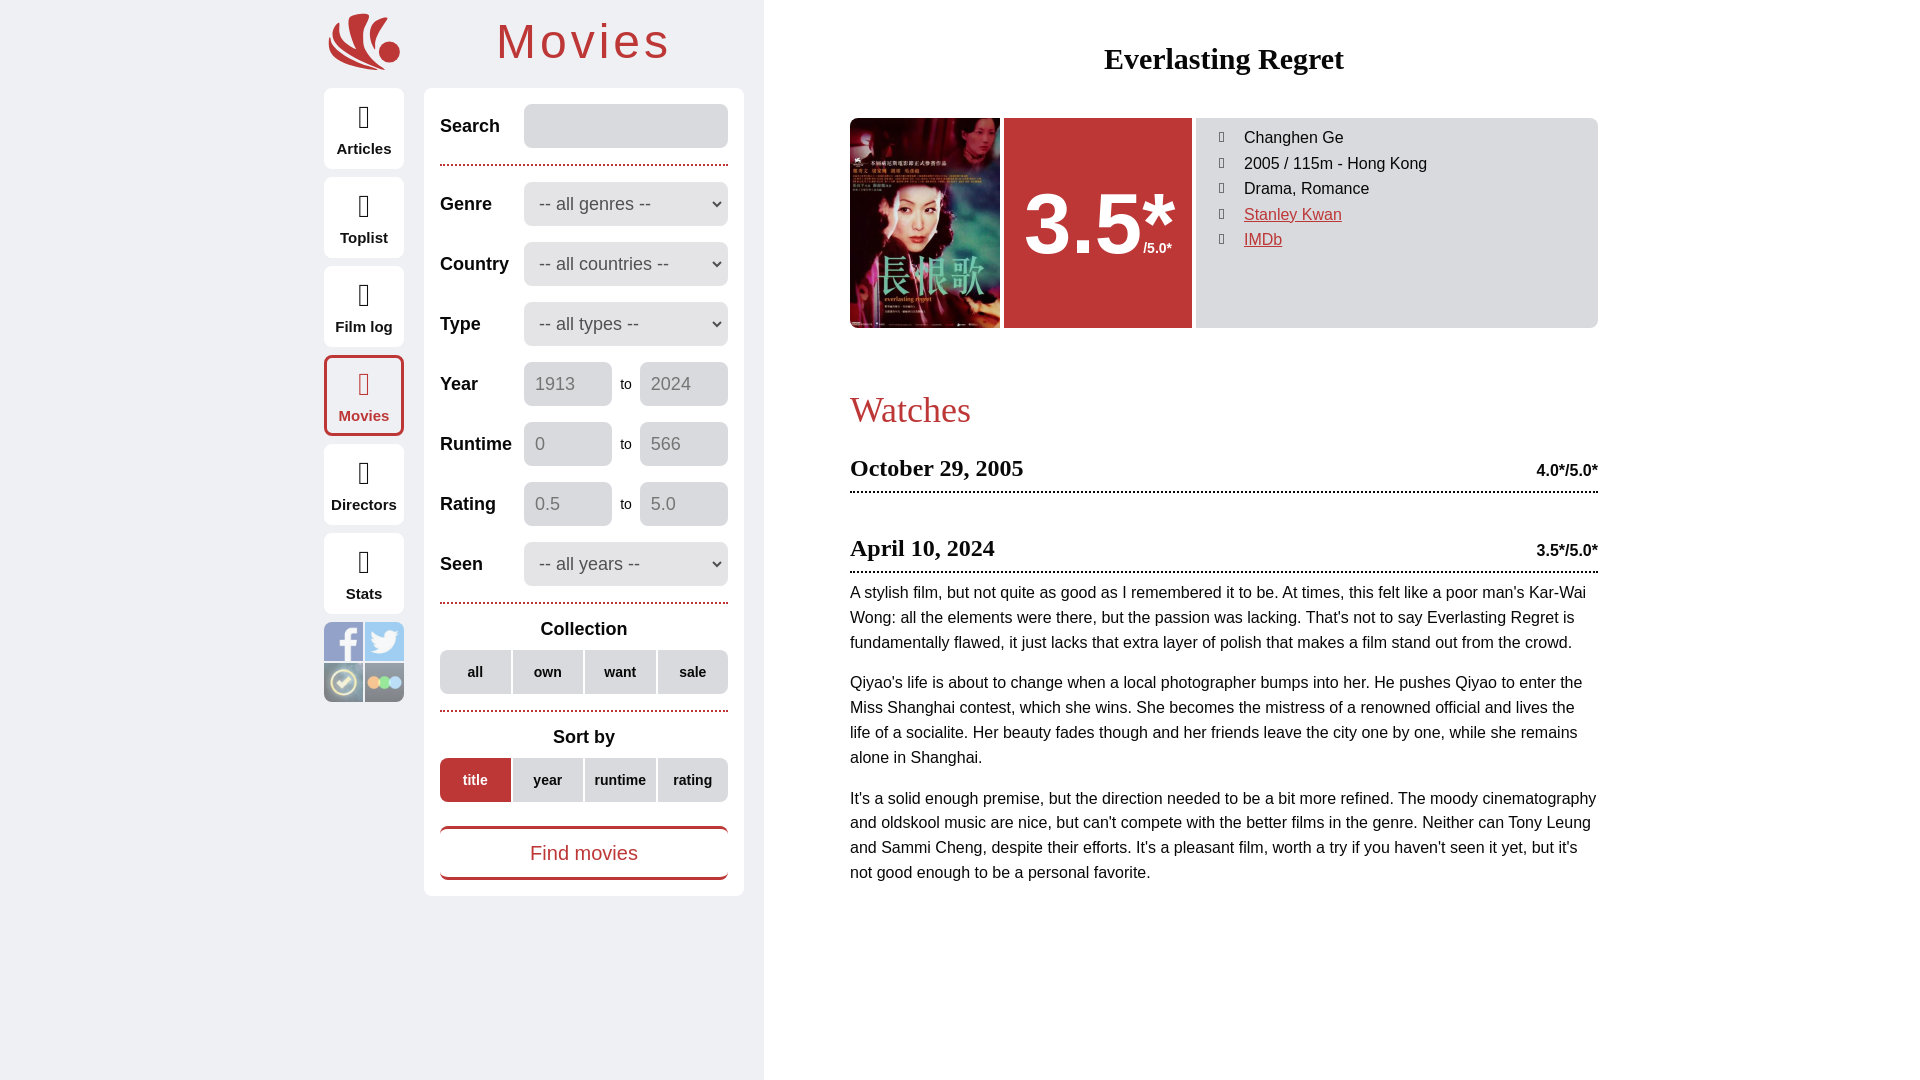 Image resolution: width=1920 pixels, height=1080 pixels. What do you see at coordinates (364, 306) in the screenshot?
I see `Film log` at bounding box center [364, 306].